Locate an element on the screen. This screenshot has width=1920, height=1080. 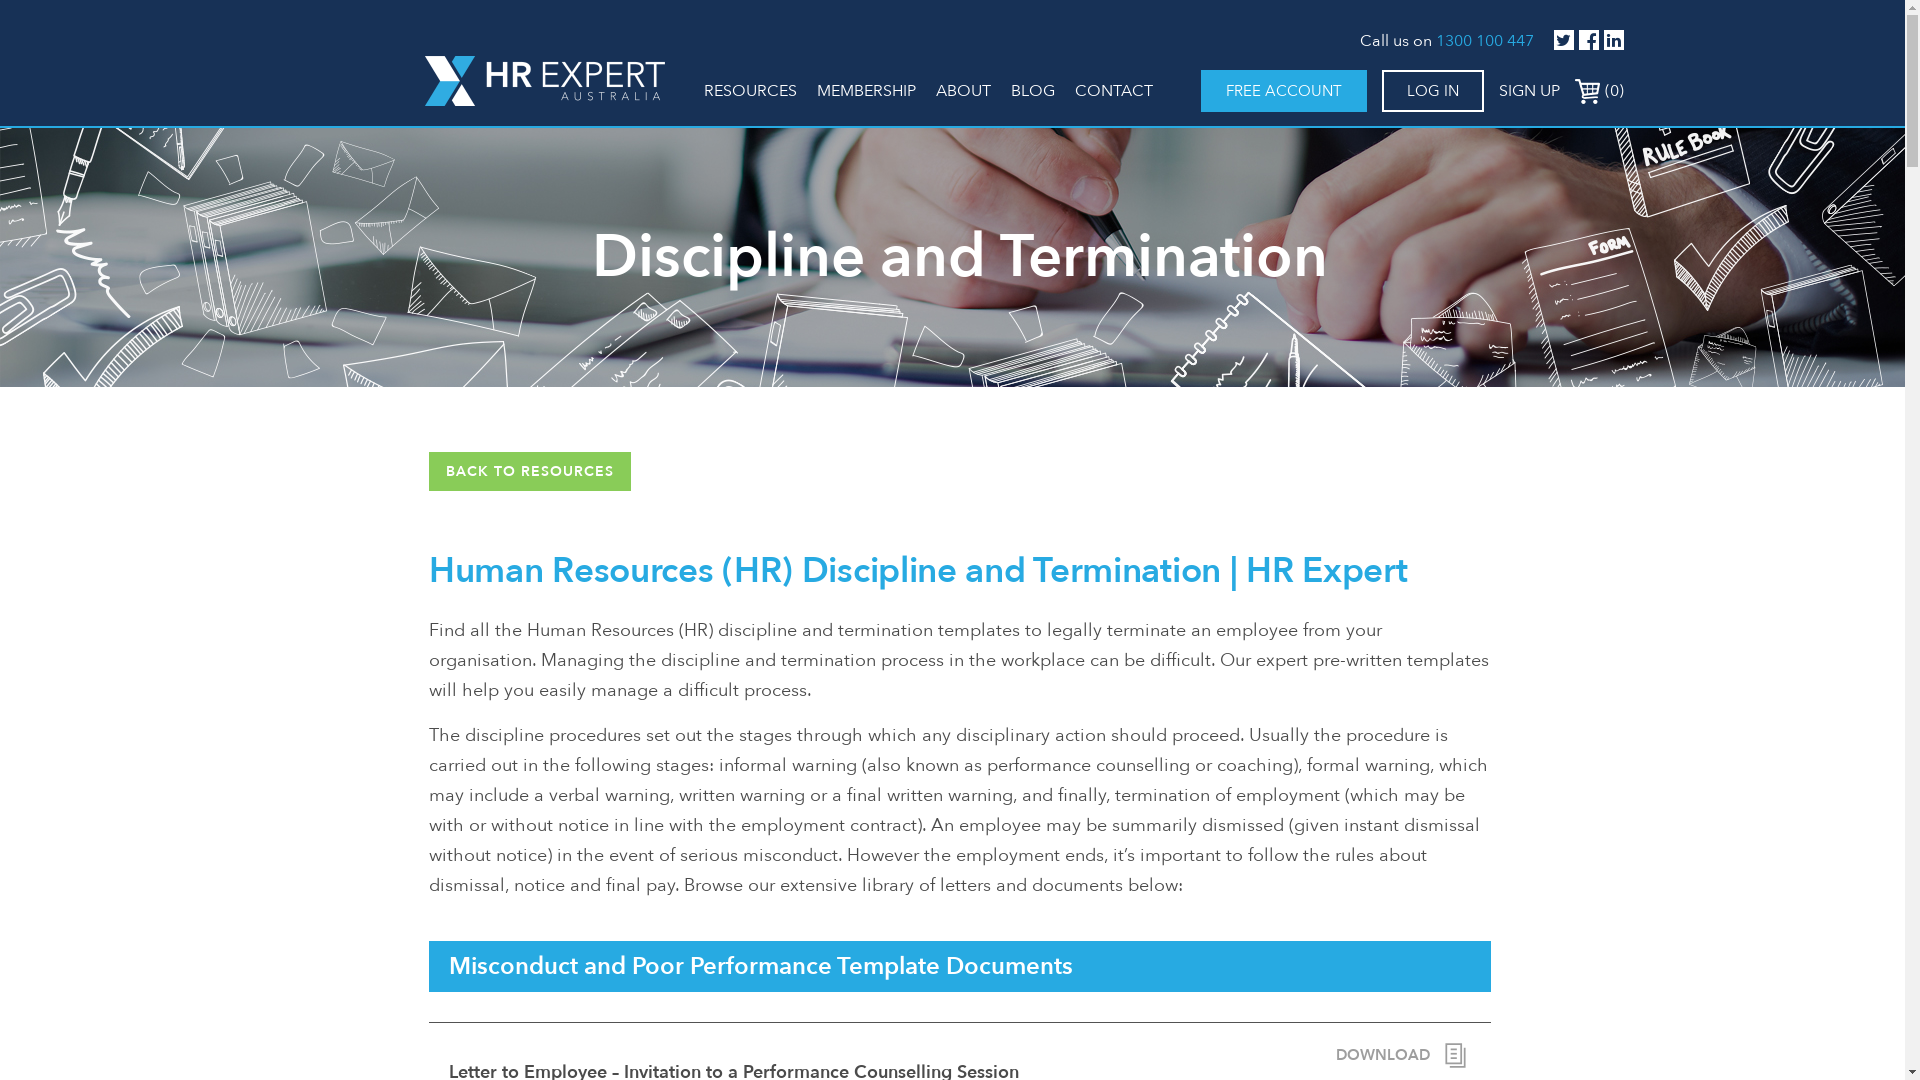
RESOURCES is located at coordinates (750, 91).